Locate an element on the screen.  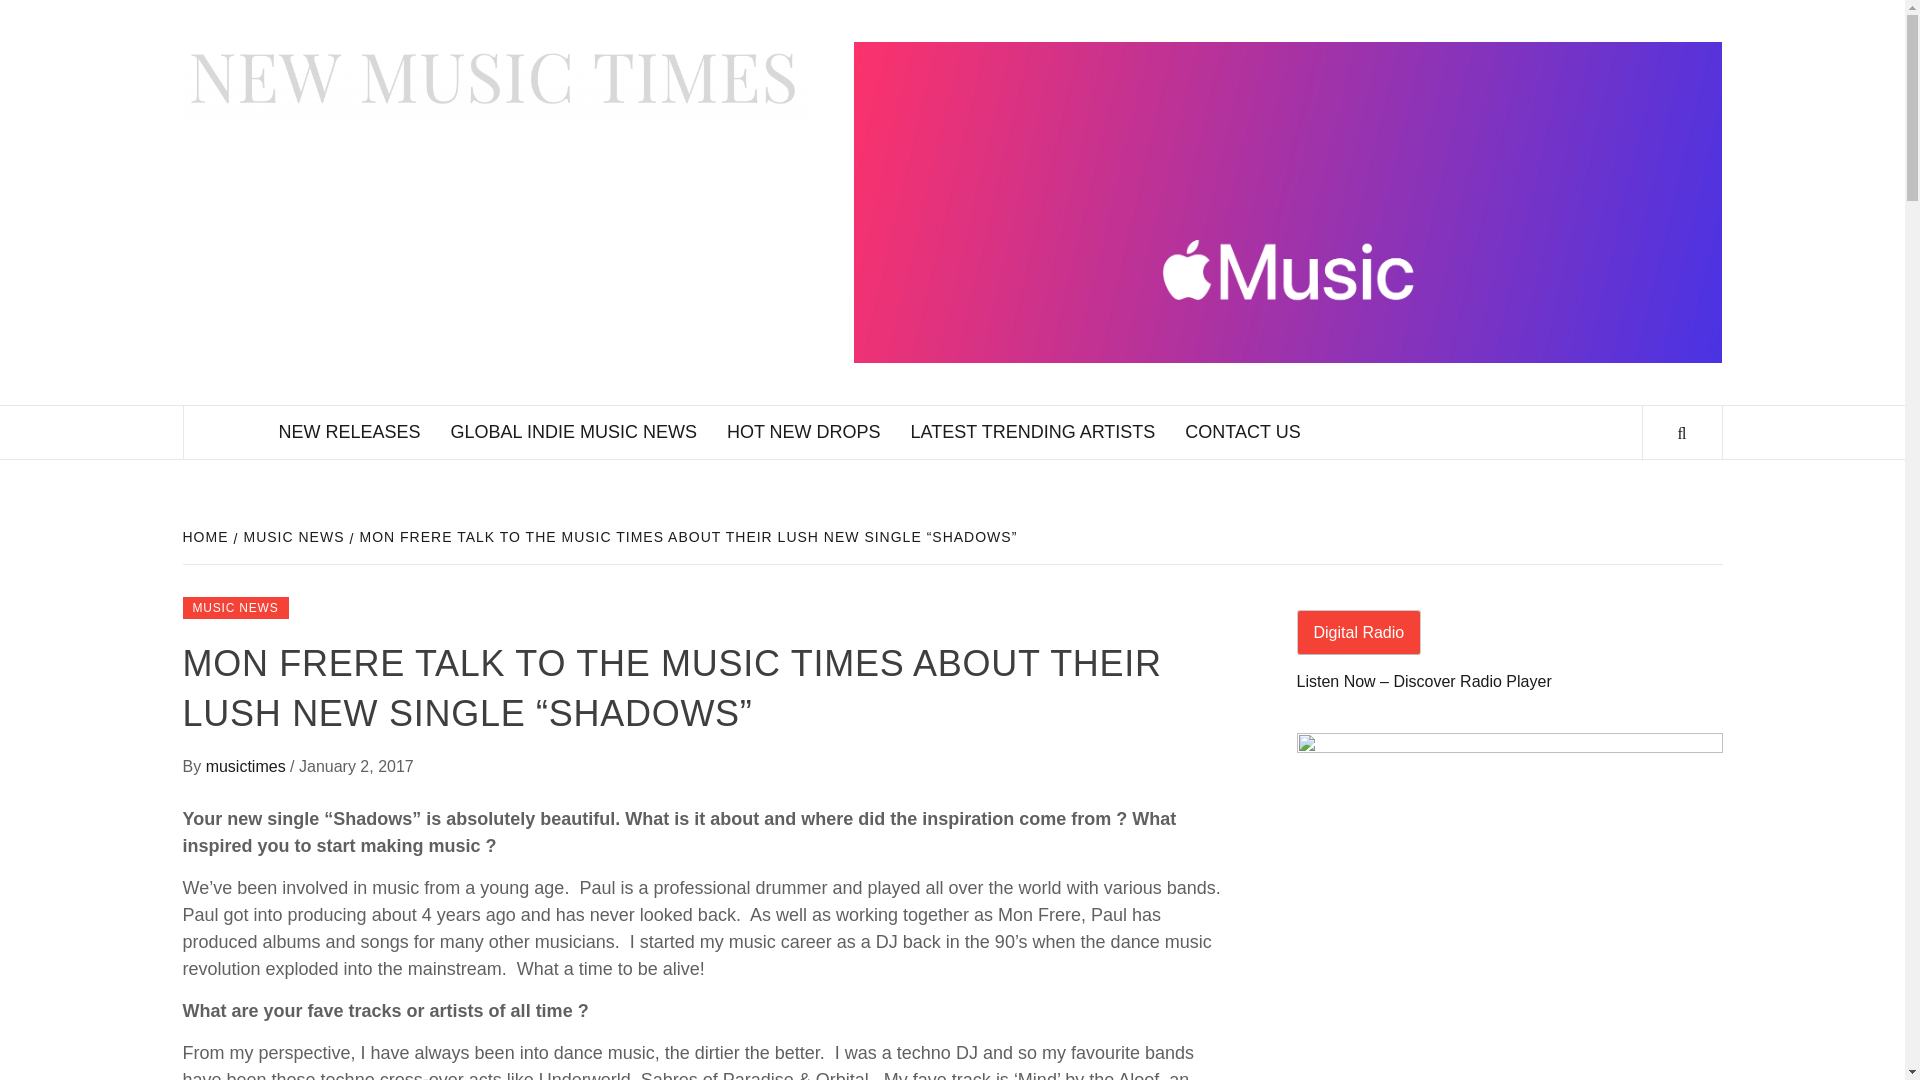
LATEST TRENDING ARTISTS is located at coordinates (1034, 432).